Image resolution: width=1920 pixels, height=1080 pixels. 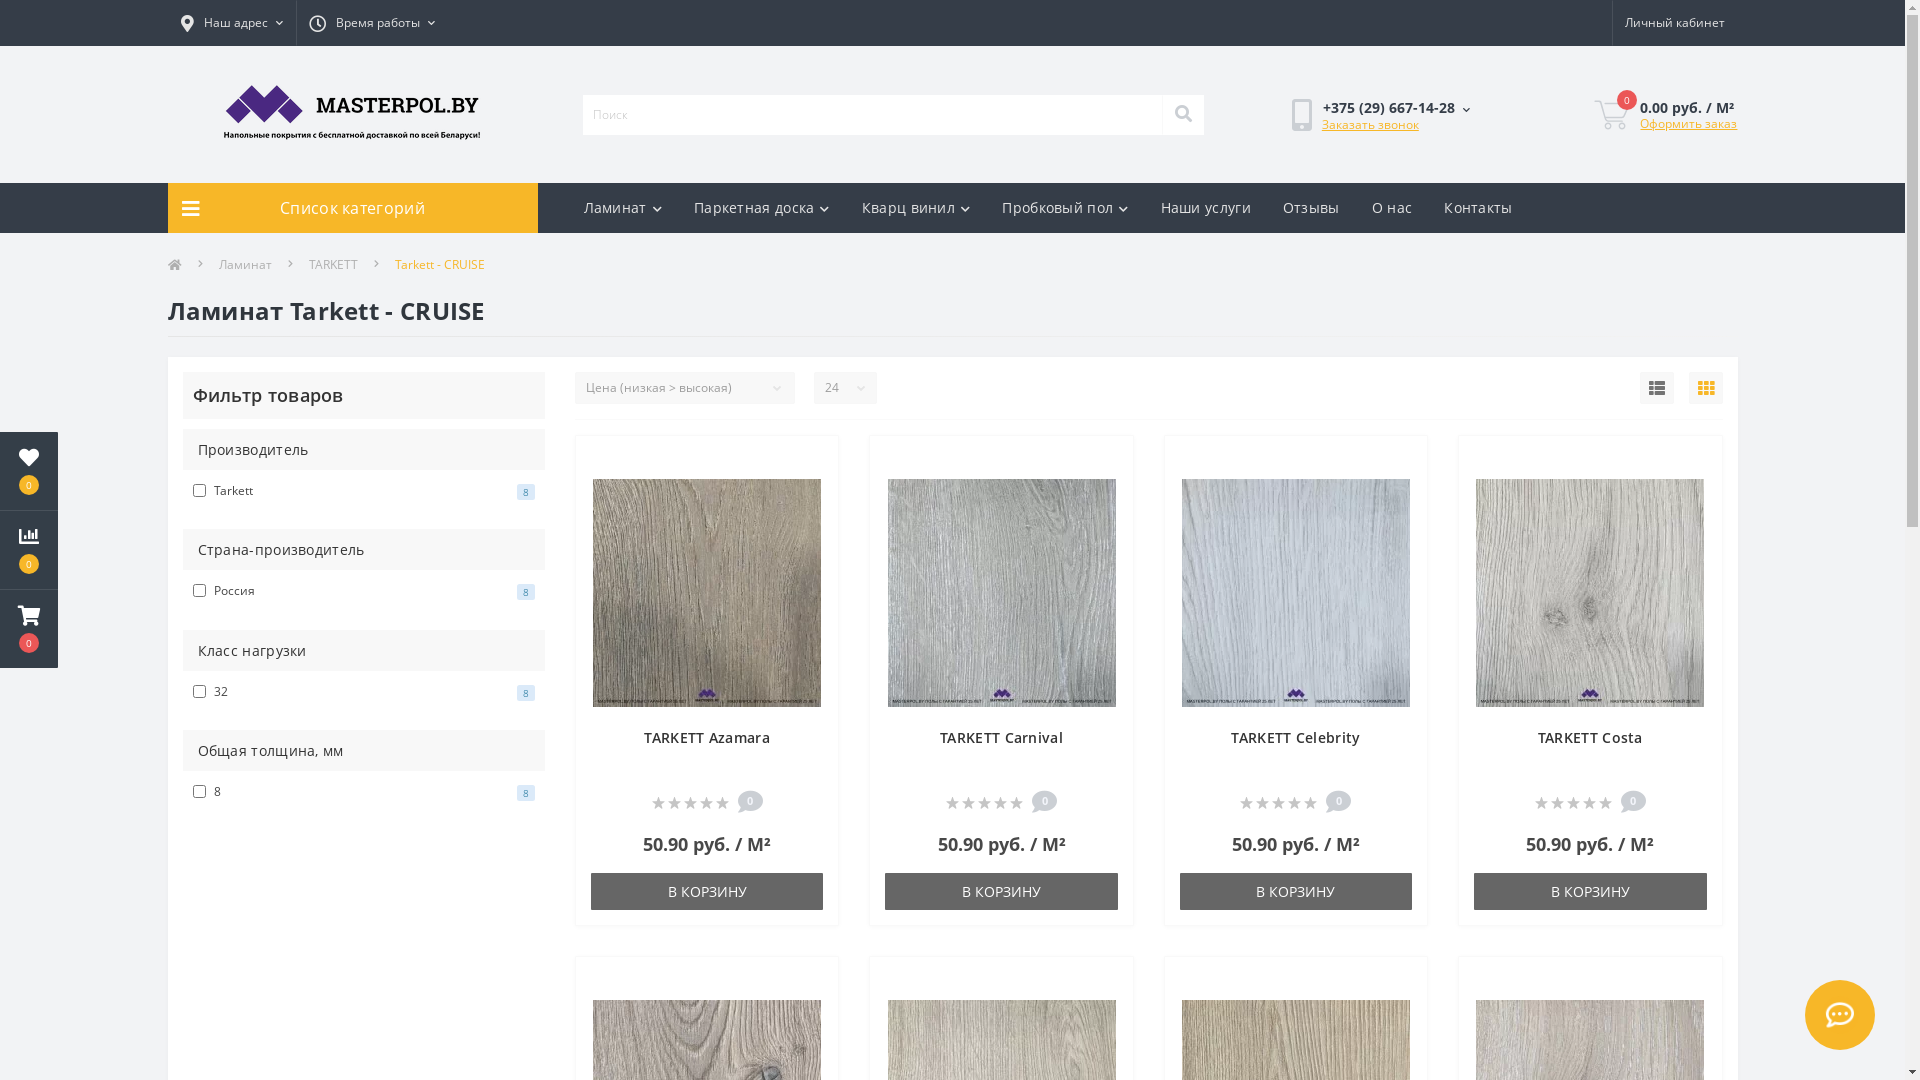 What do you see at coordinates (332, 265) in the screenshot?
I see `TARKETT` at bounding box center [332, 265].